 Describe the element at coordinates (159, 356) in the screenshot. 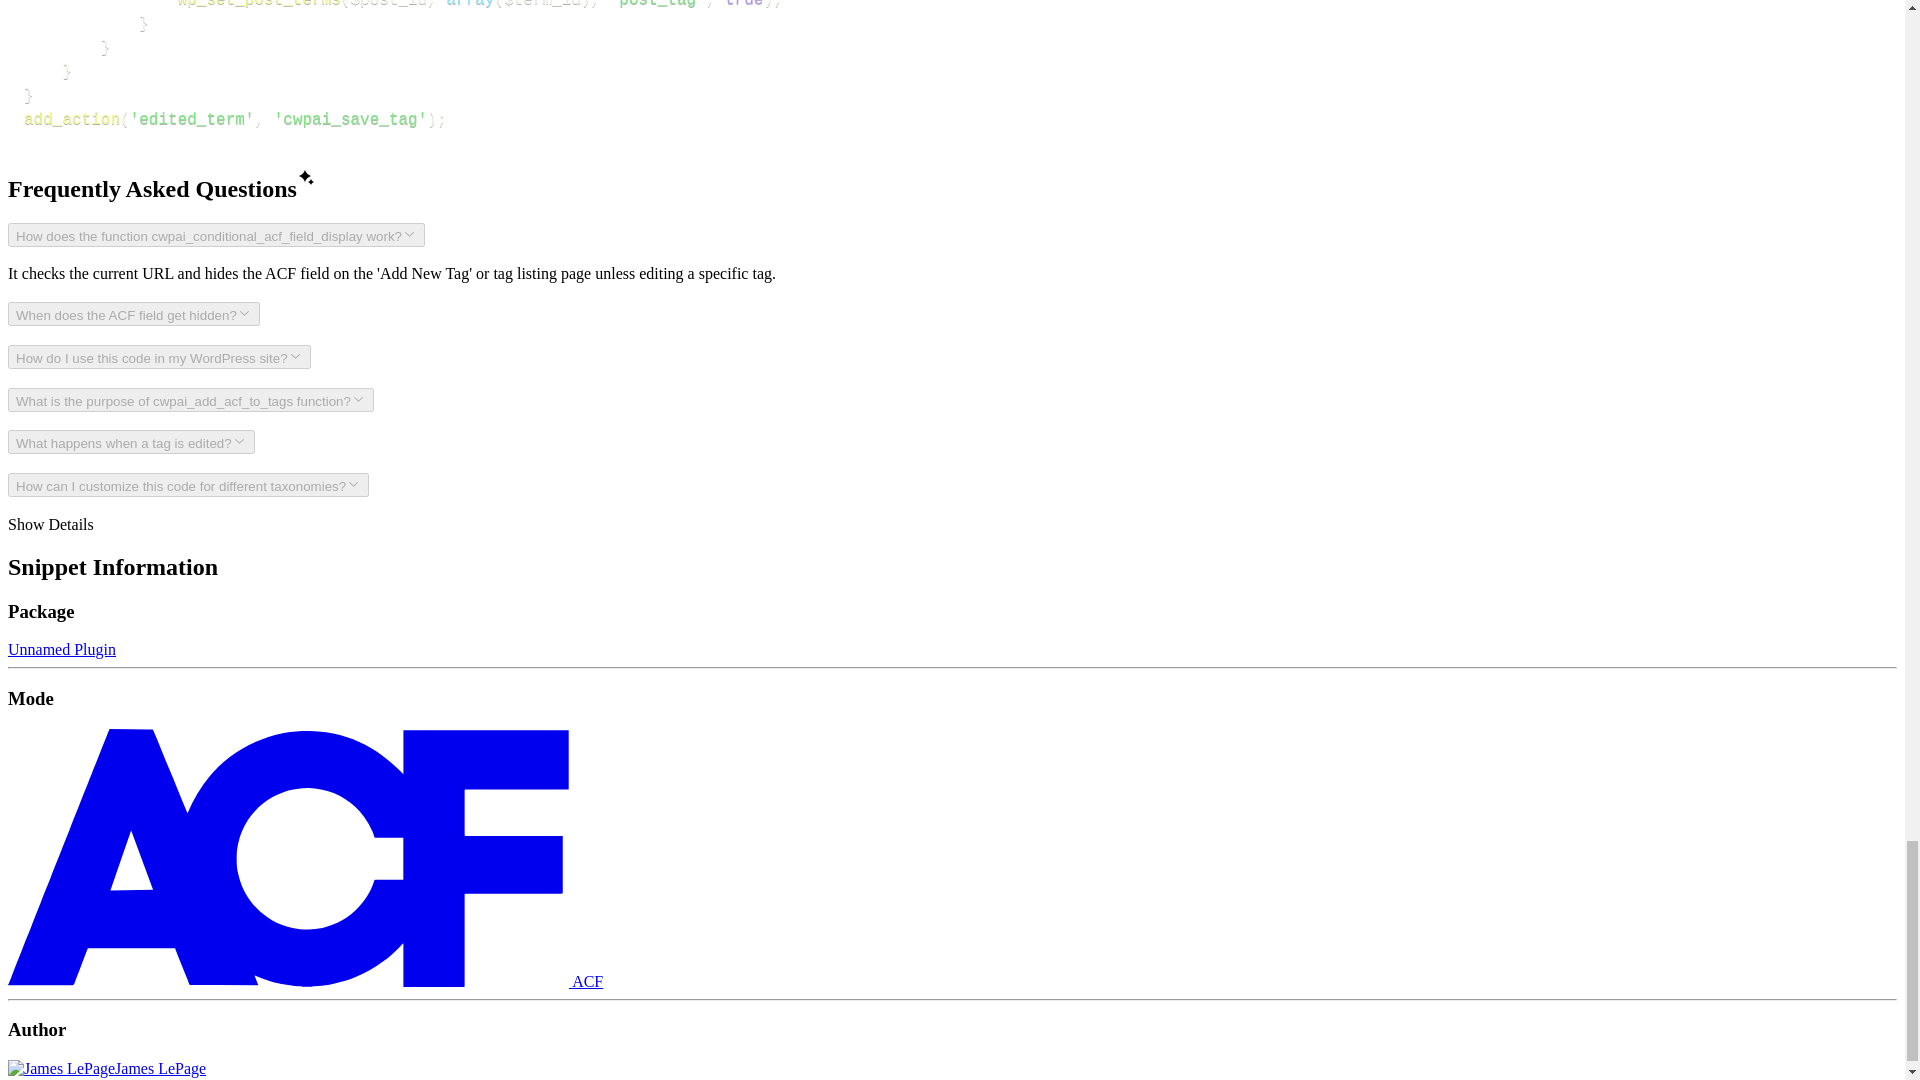

I see `How do I use this code in my WordPress site?` at that location.